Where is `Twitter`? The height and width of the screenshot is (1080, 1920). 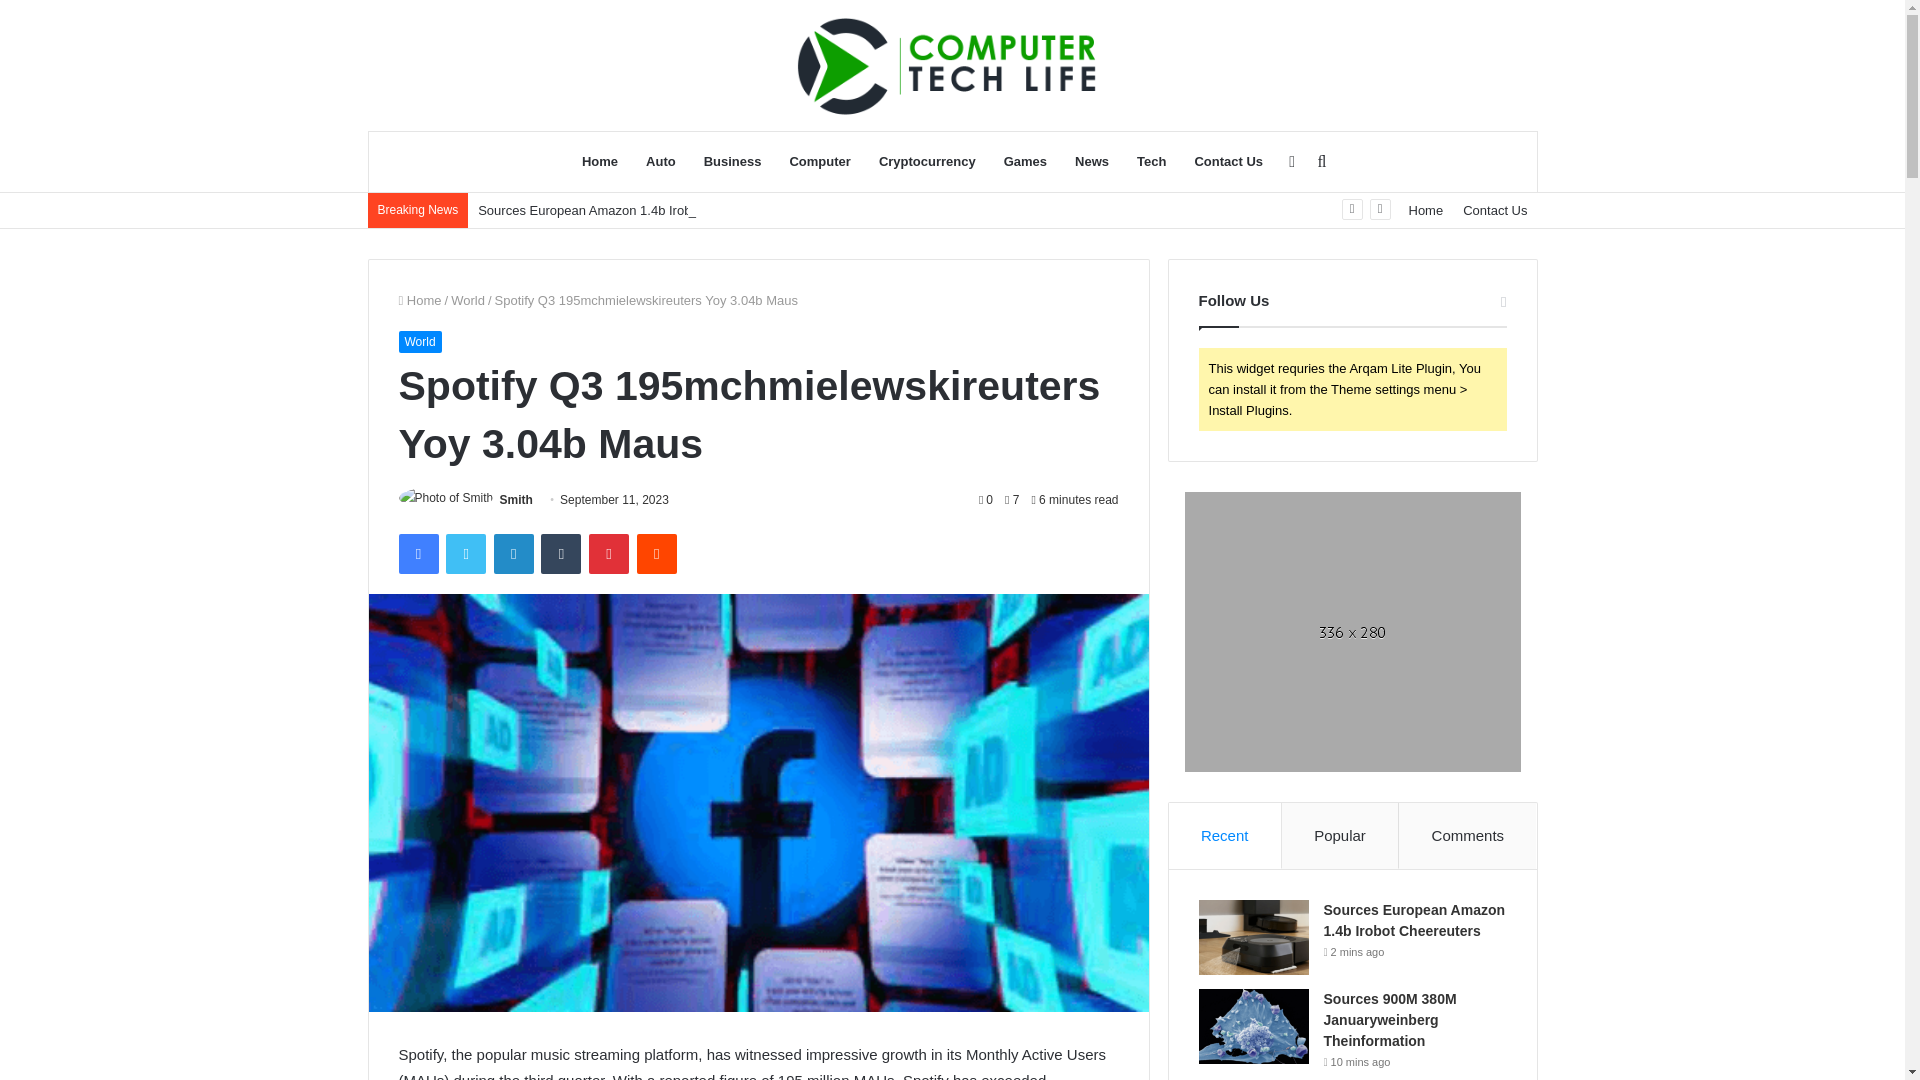
Twitter is located at coordinates (465, 553).